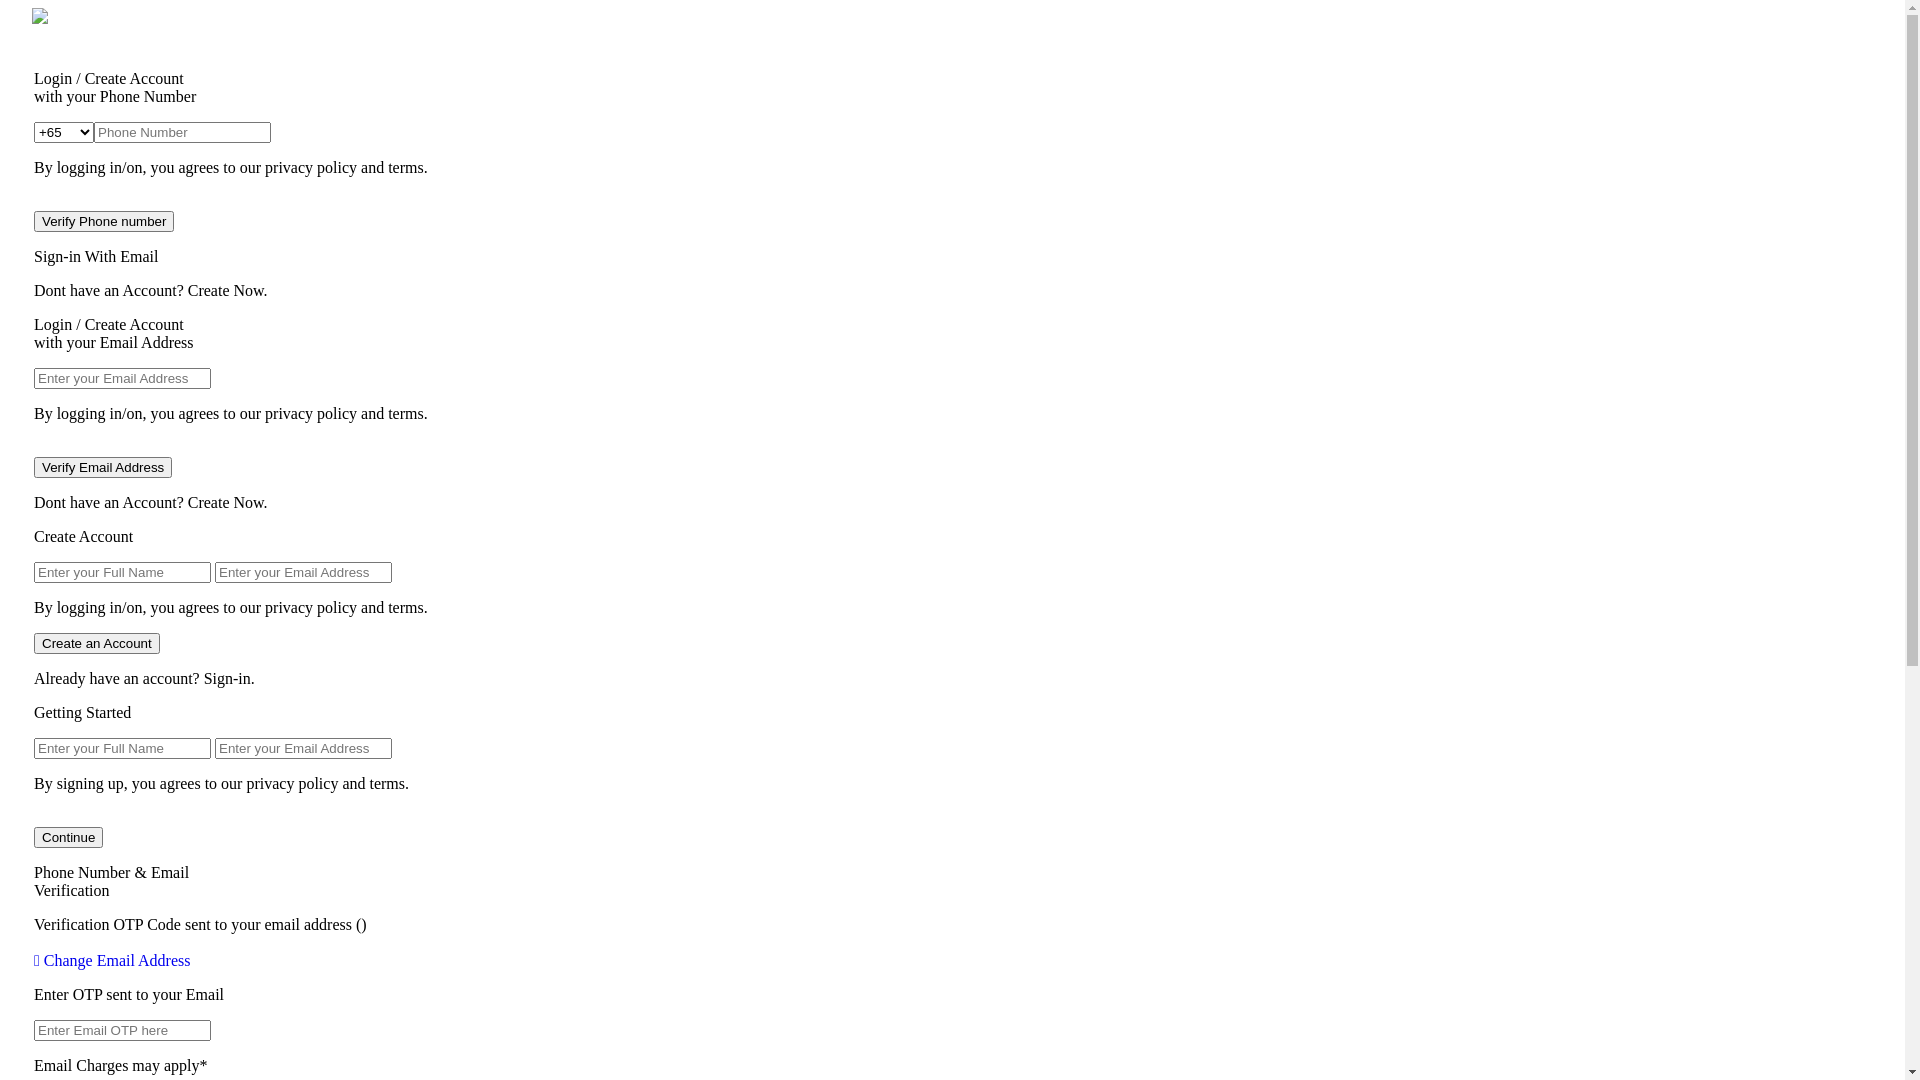 This screenshot has width=1920, height=1080. Describe the element at coordinates (104, 222) in the screenshot. I see `Verify Phone number` at that location.